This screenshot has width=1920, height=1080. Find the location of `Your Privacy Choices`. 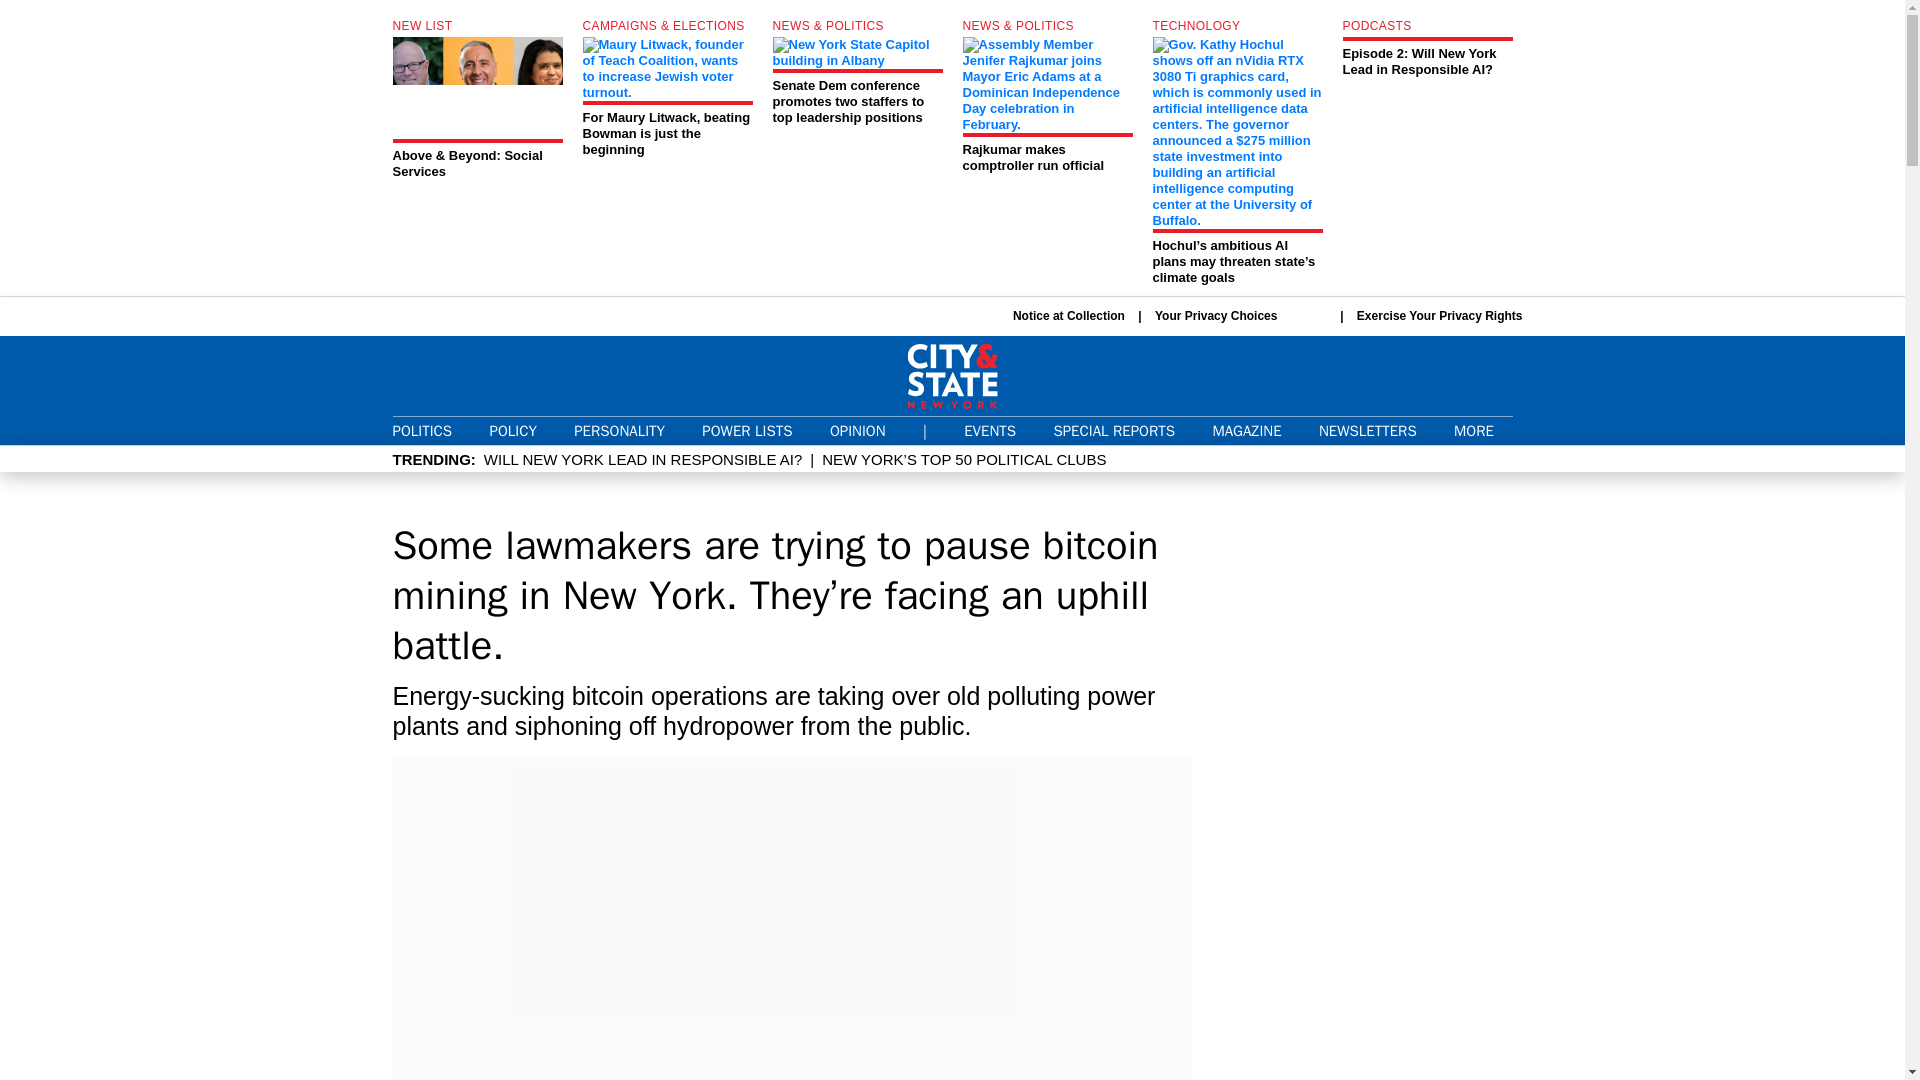

Your Privacy Choices is located at coordinates (619, 430).